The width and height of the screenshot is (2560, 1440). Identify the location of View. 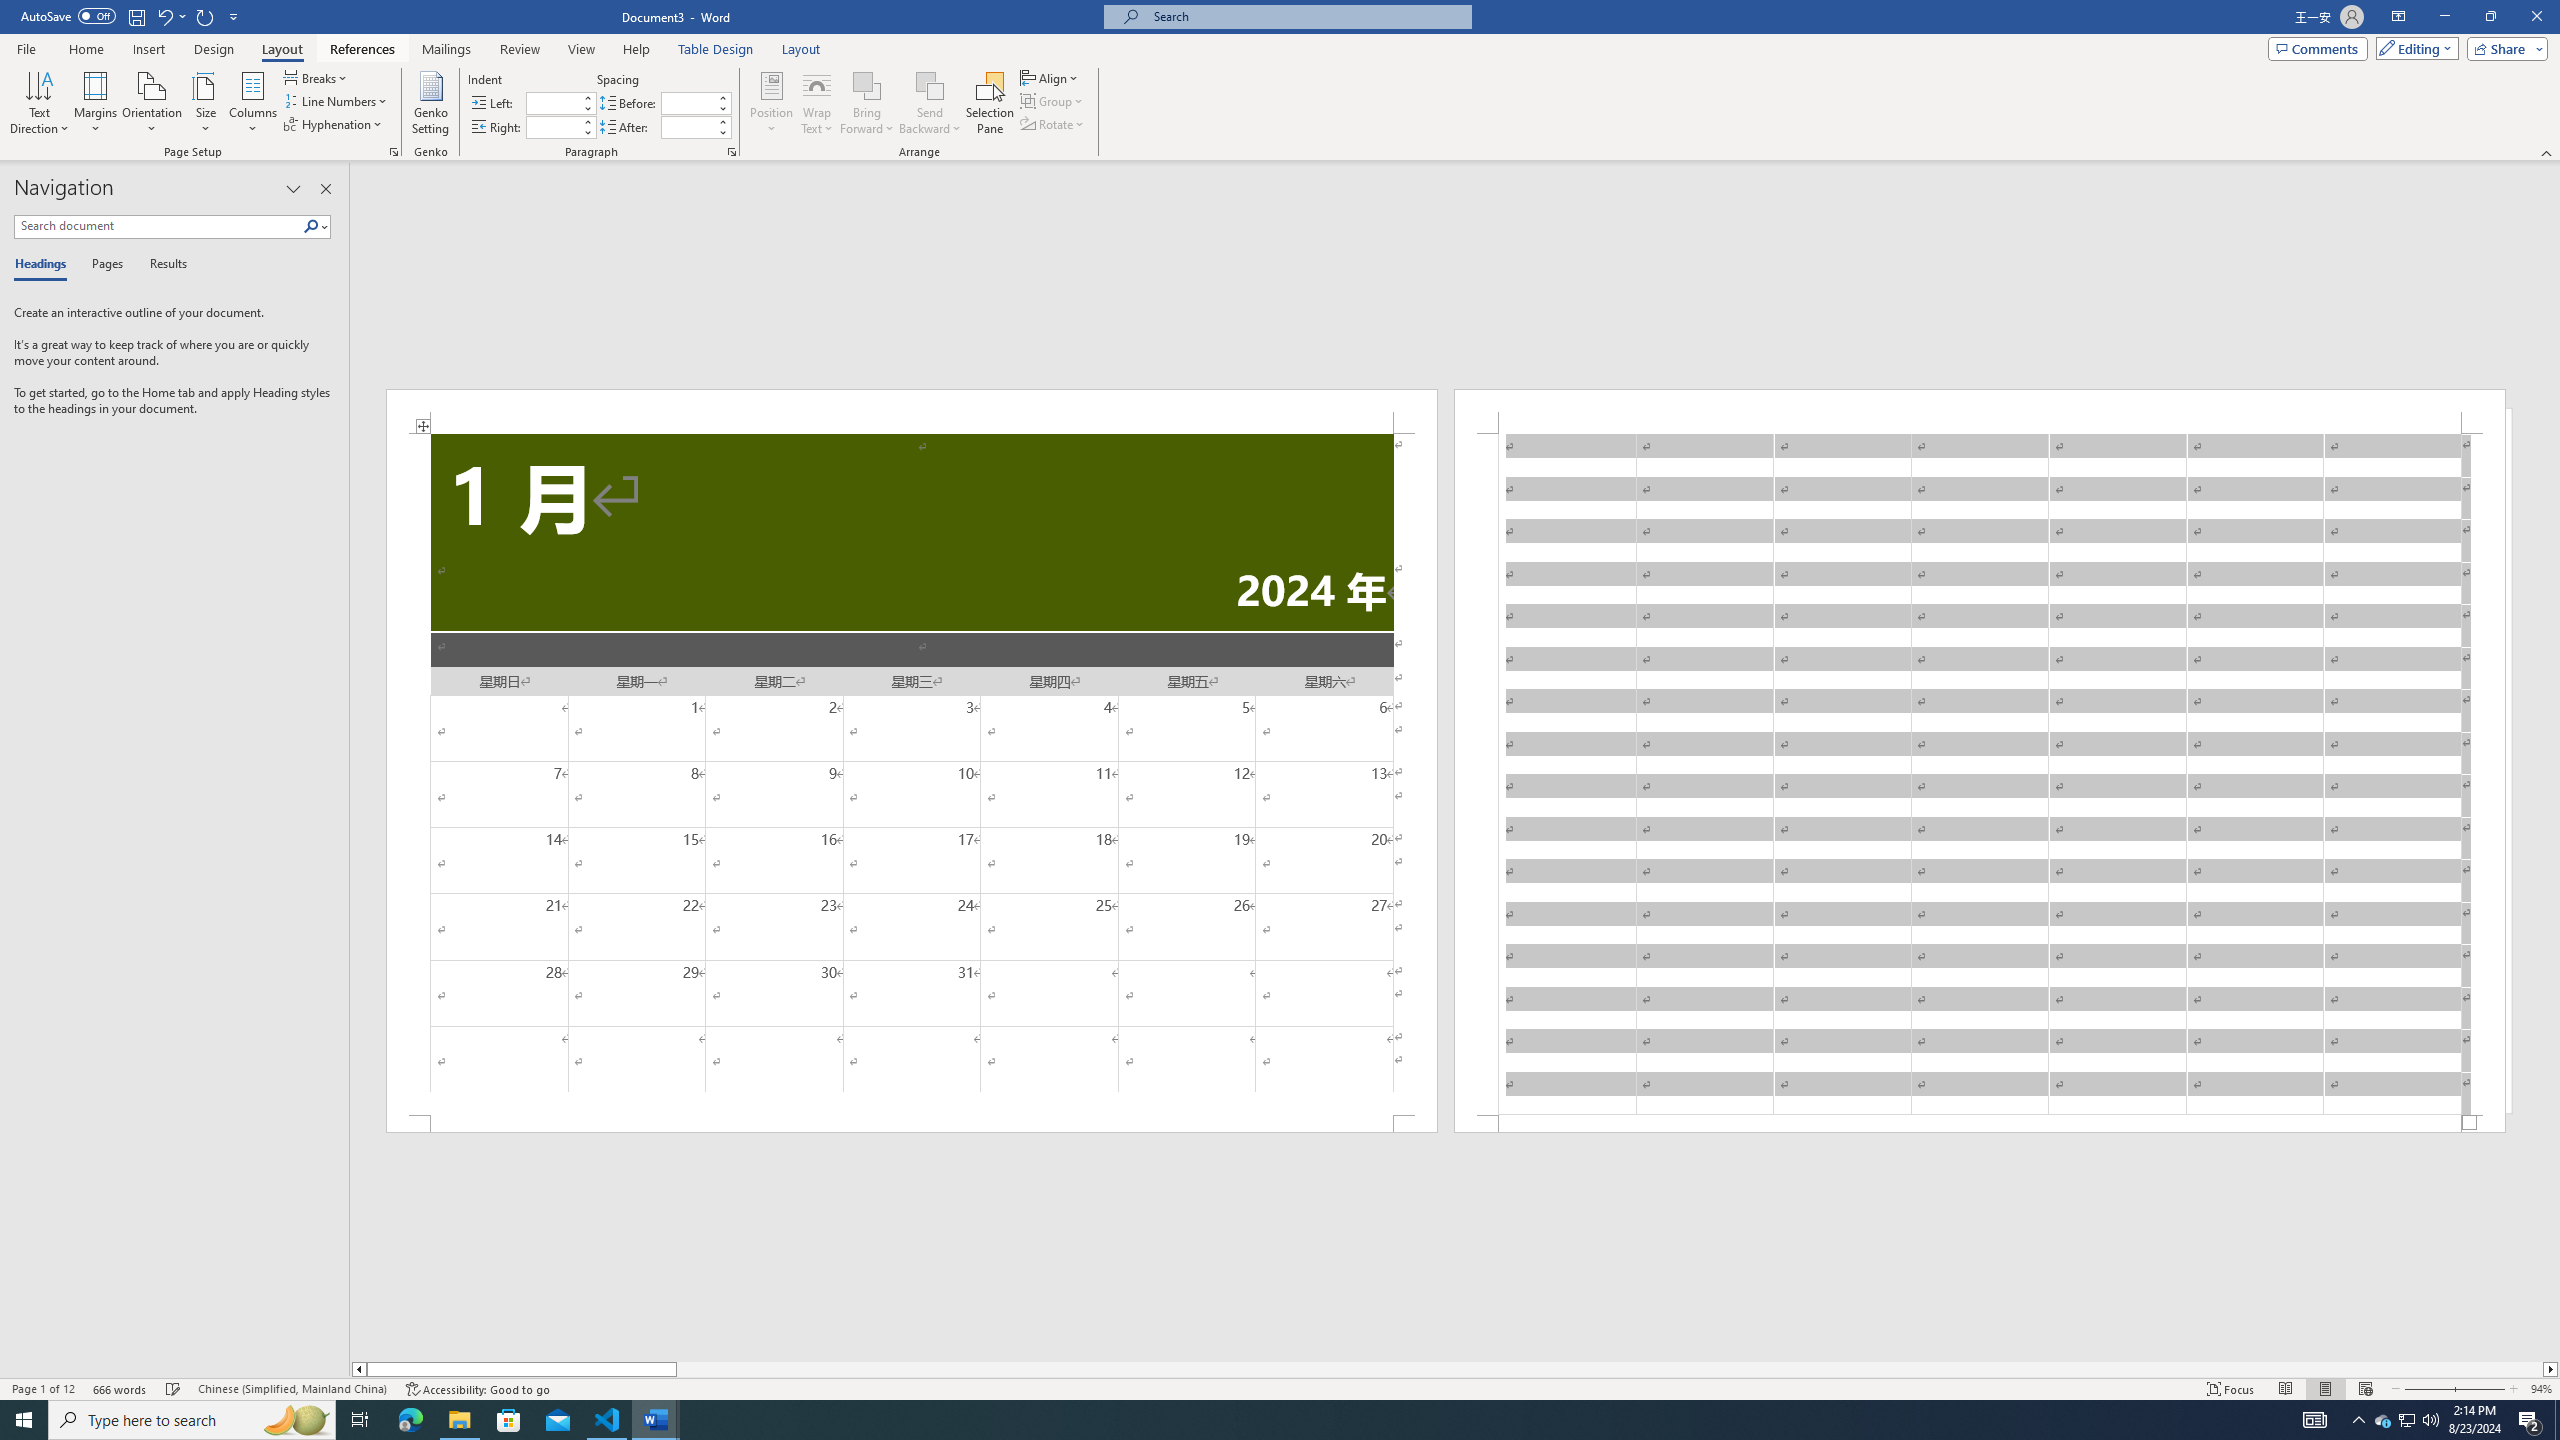
(582, 49).